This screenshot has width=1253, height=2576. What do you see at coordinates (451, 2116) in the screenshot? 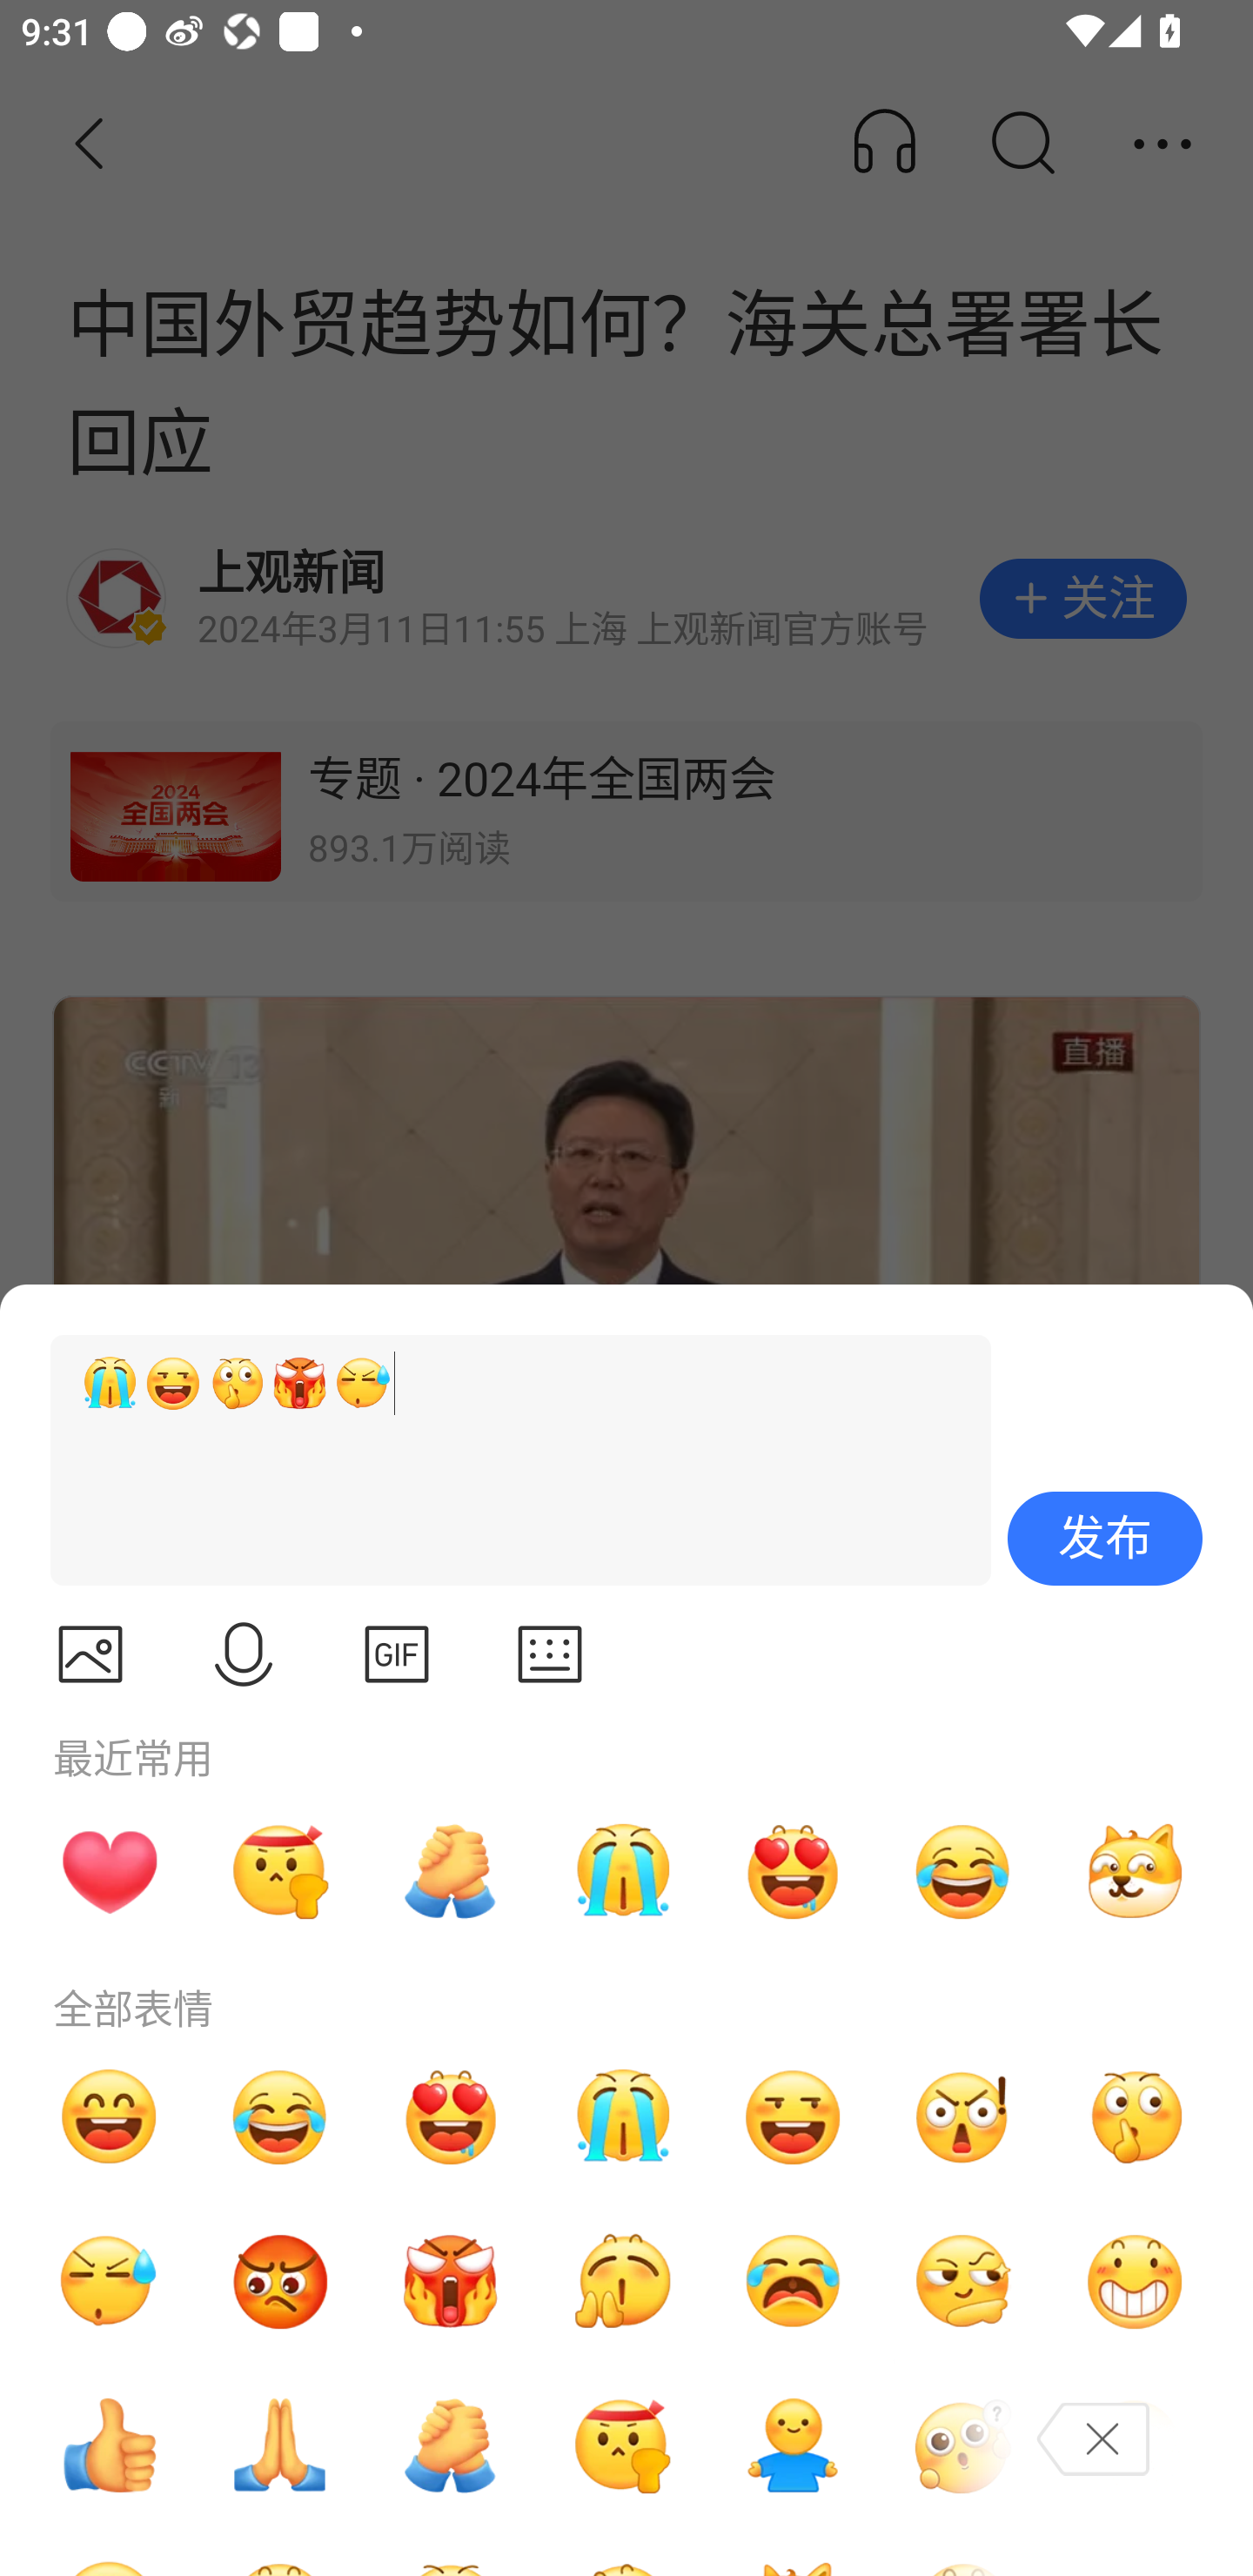
I see `喜欢` at bounding box center [451, 2116].